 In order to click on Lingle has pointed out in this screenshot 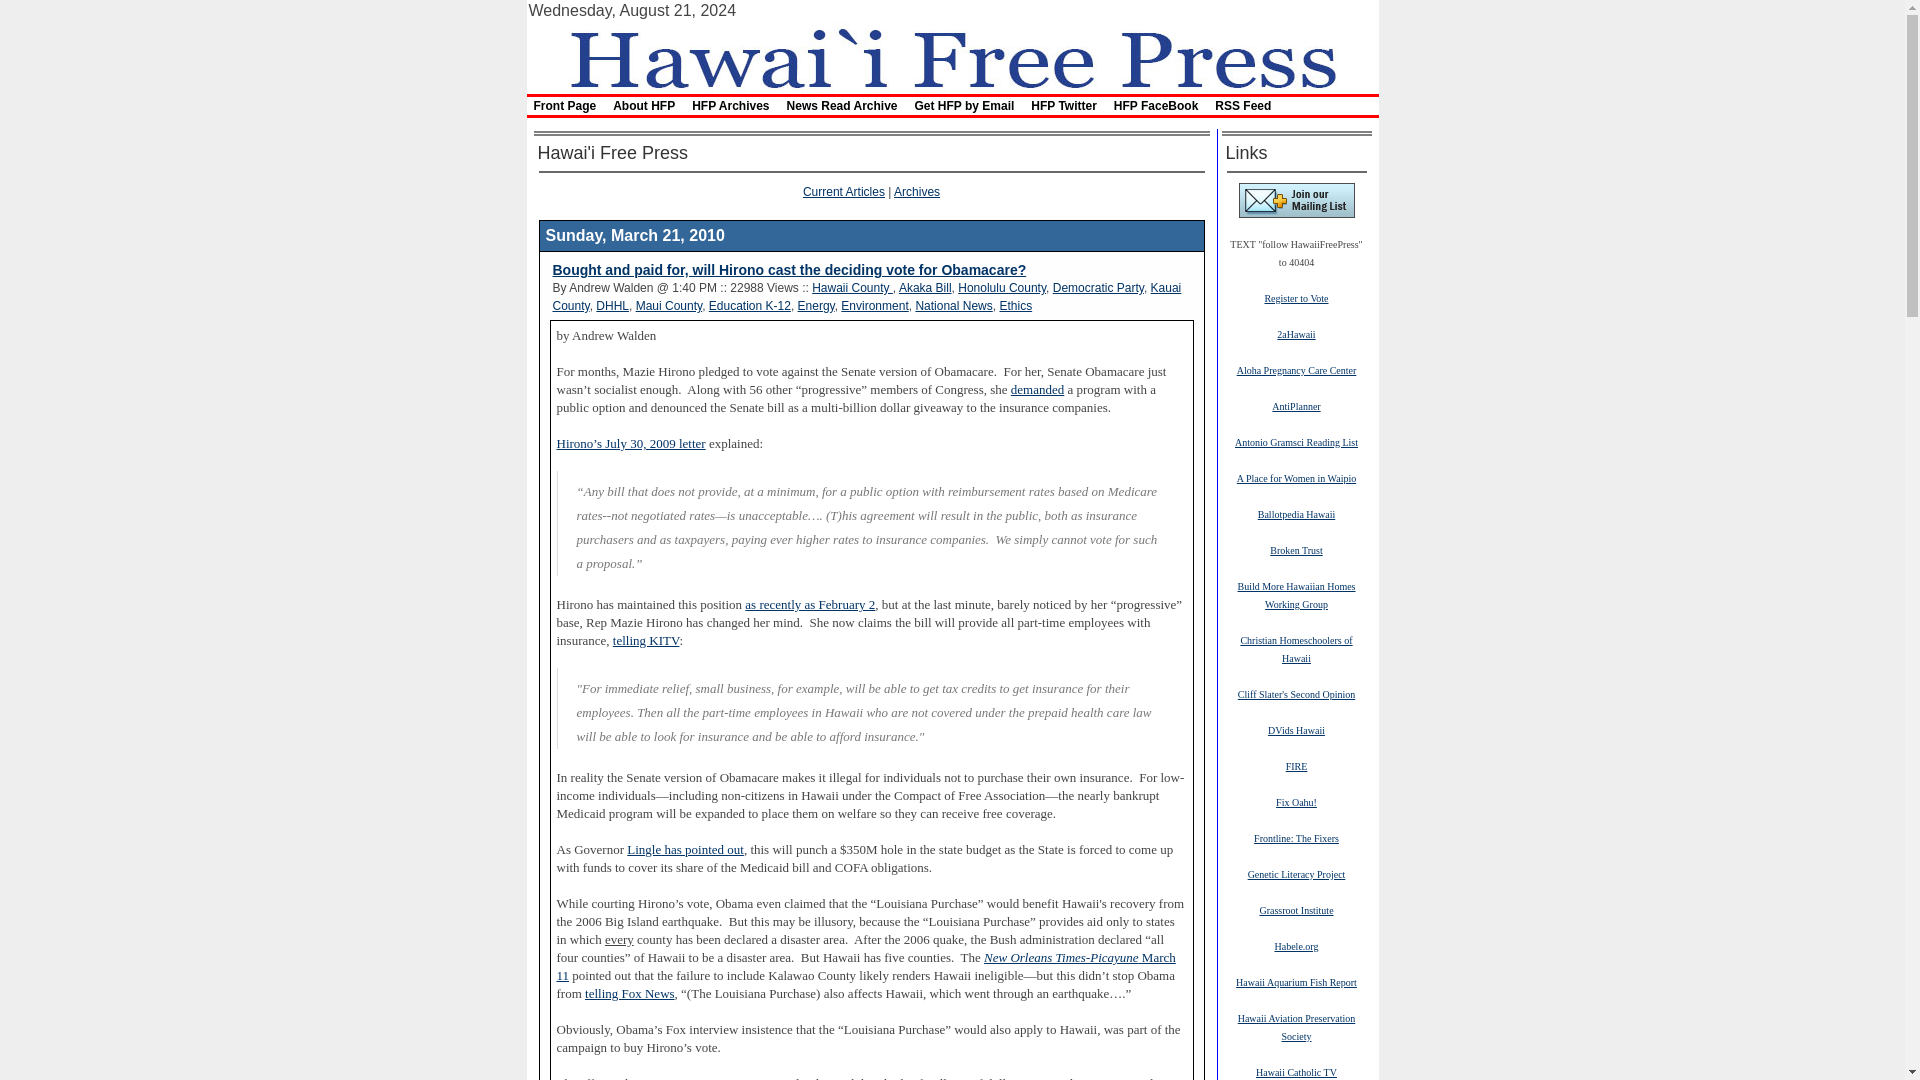, I will do `click(686, 850)`.